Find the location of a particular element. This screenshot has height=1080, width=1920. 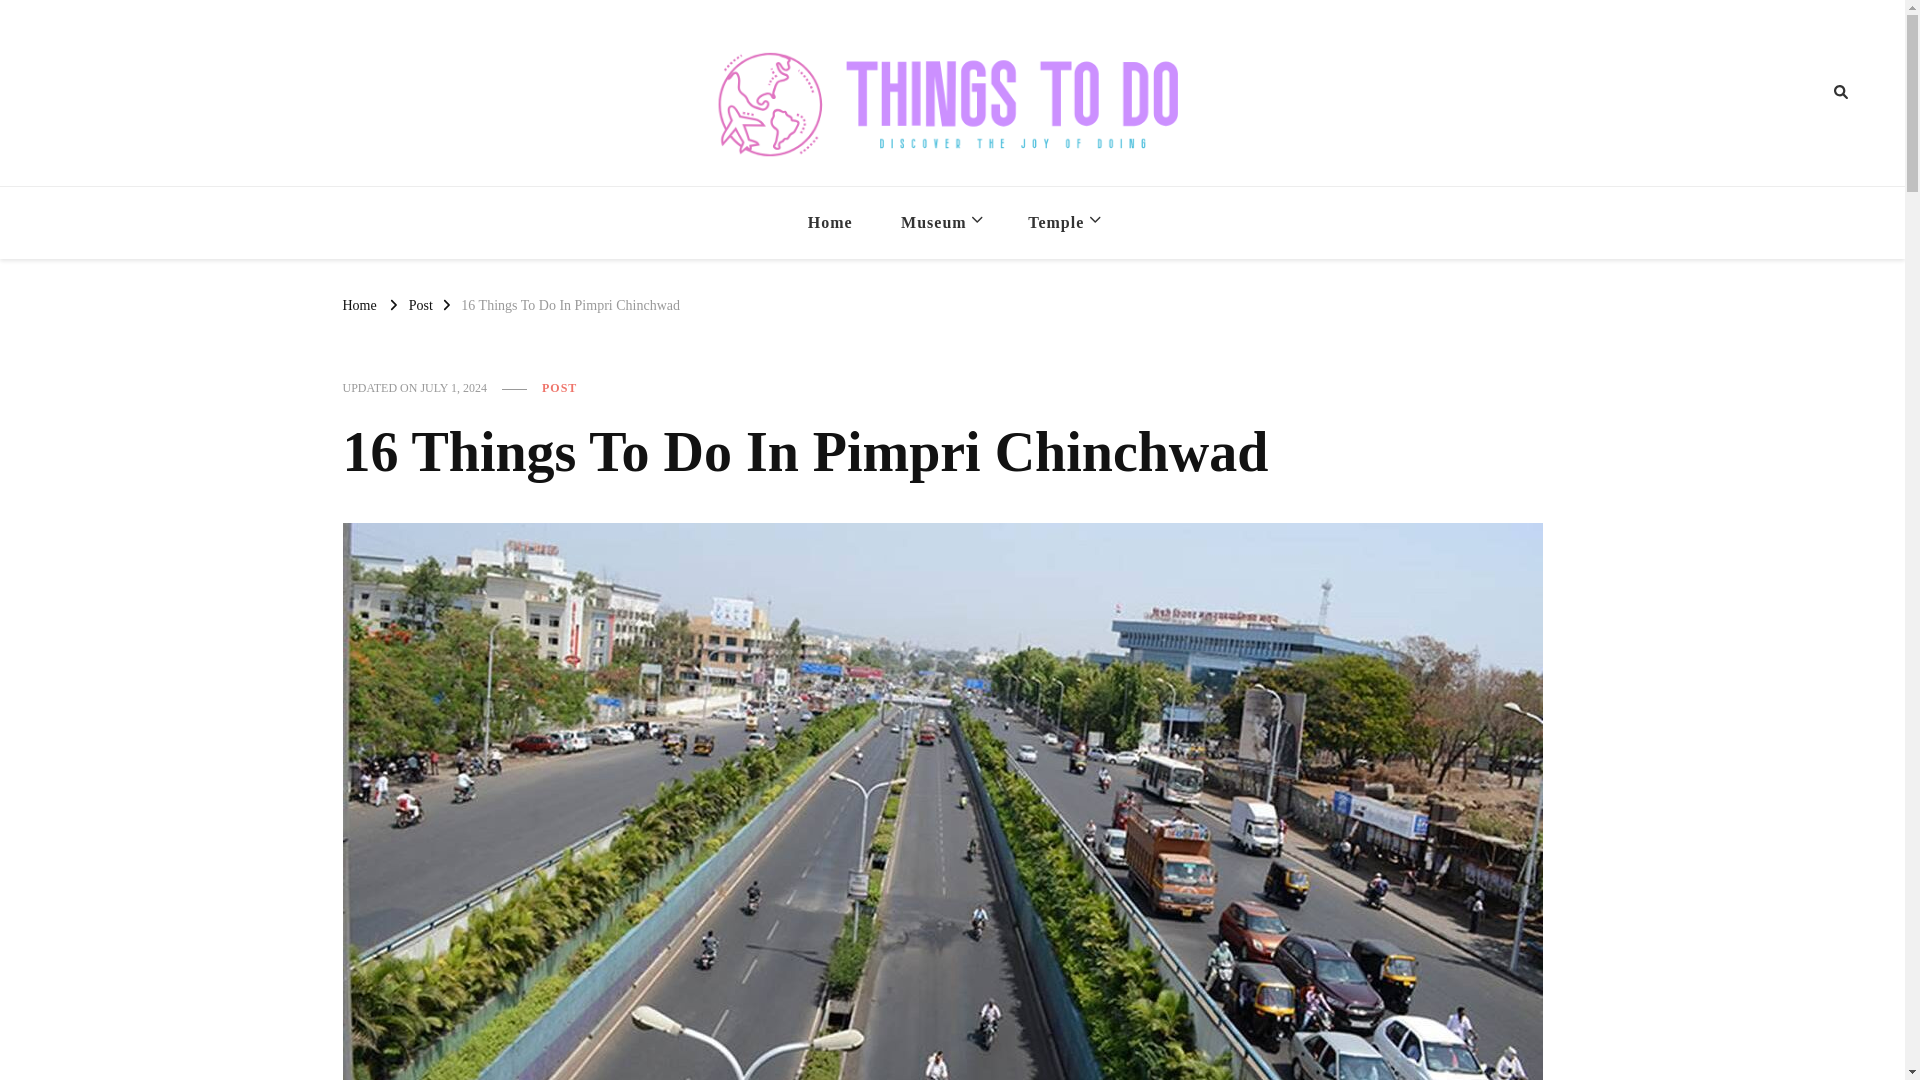

Search is located at coordinates (1804, 92).